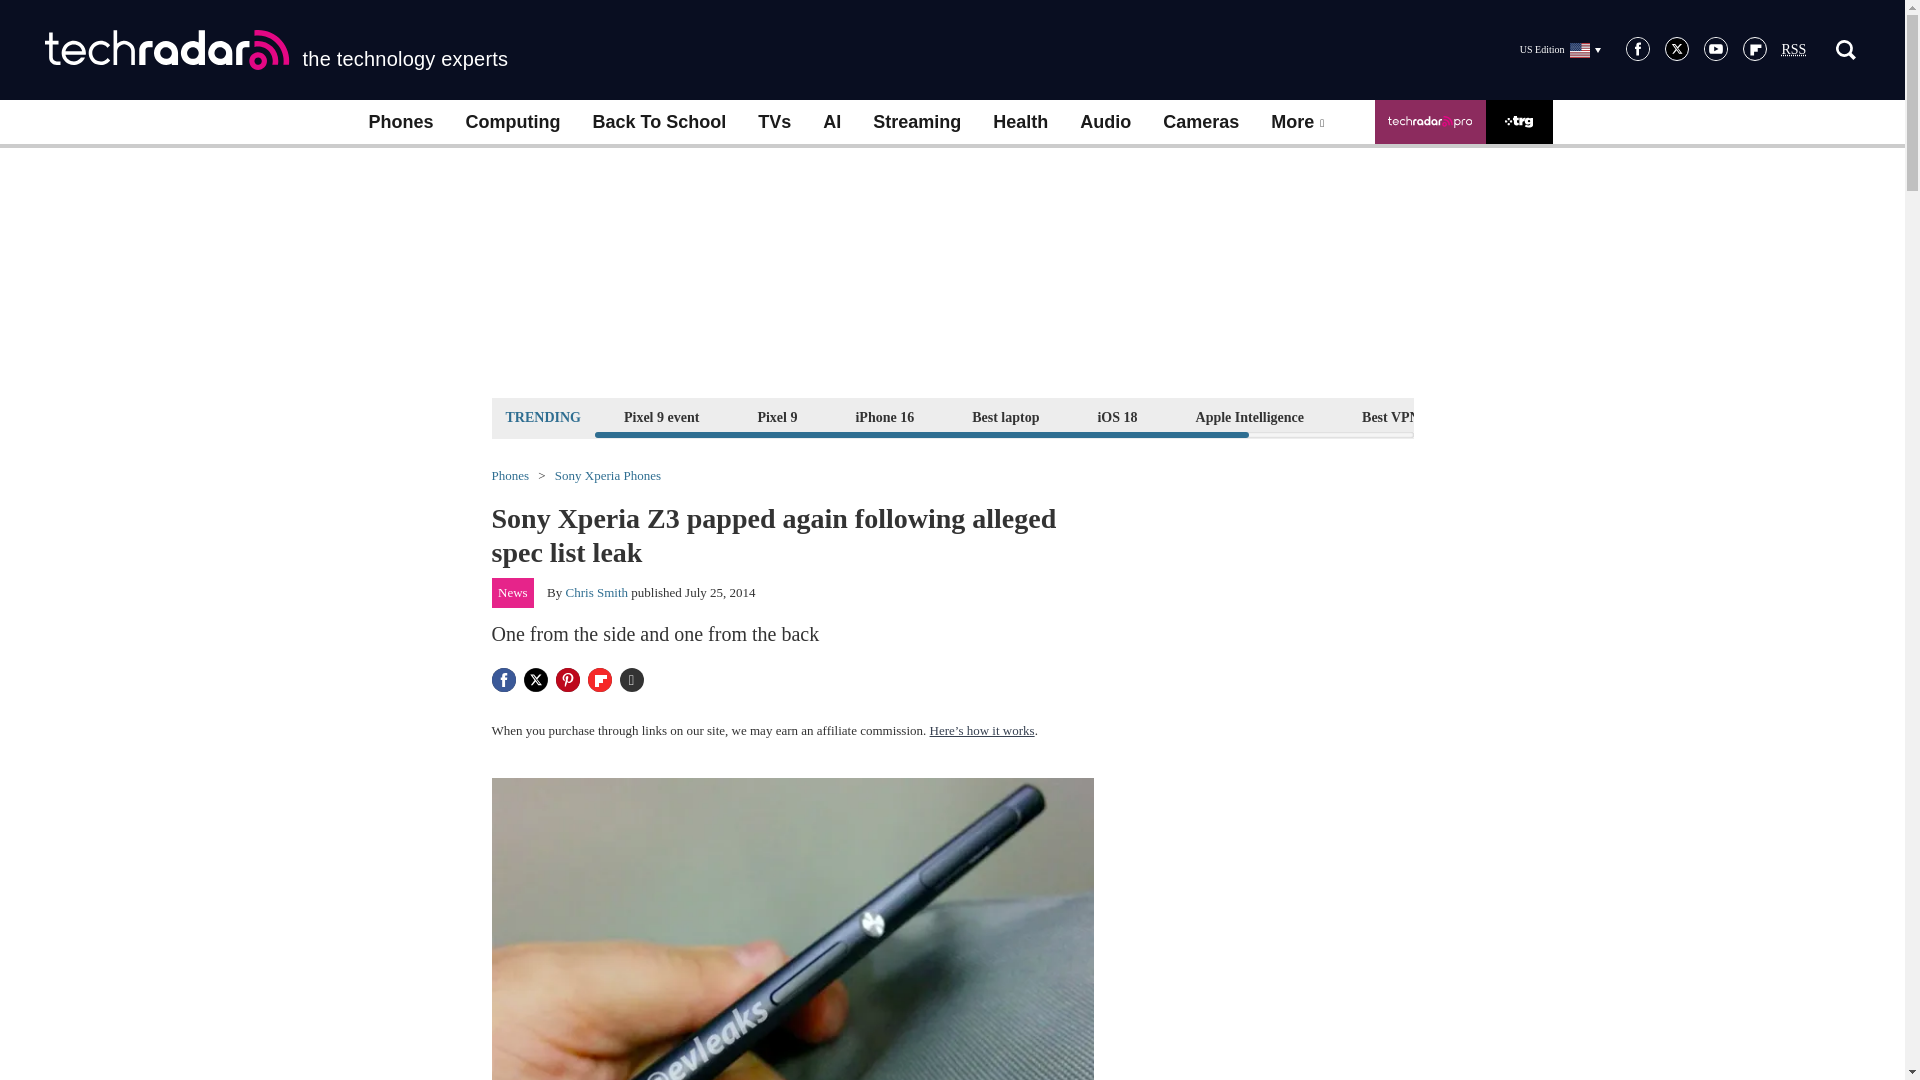  Describe the element at coordinates (1560, 49) in the screenshot. I see `US Edition` at that location.